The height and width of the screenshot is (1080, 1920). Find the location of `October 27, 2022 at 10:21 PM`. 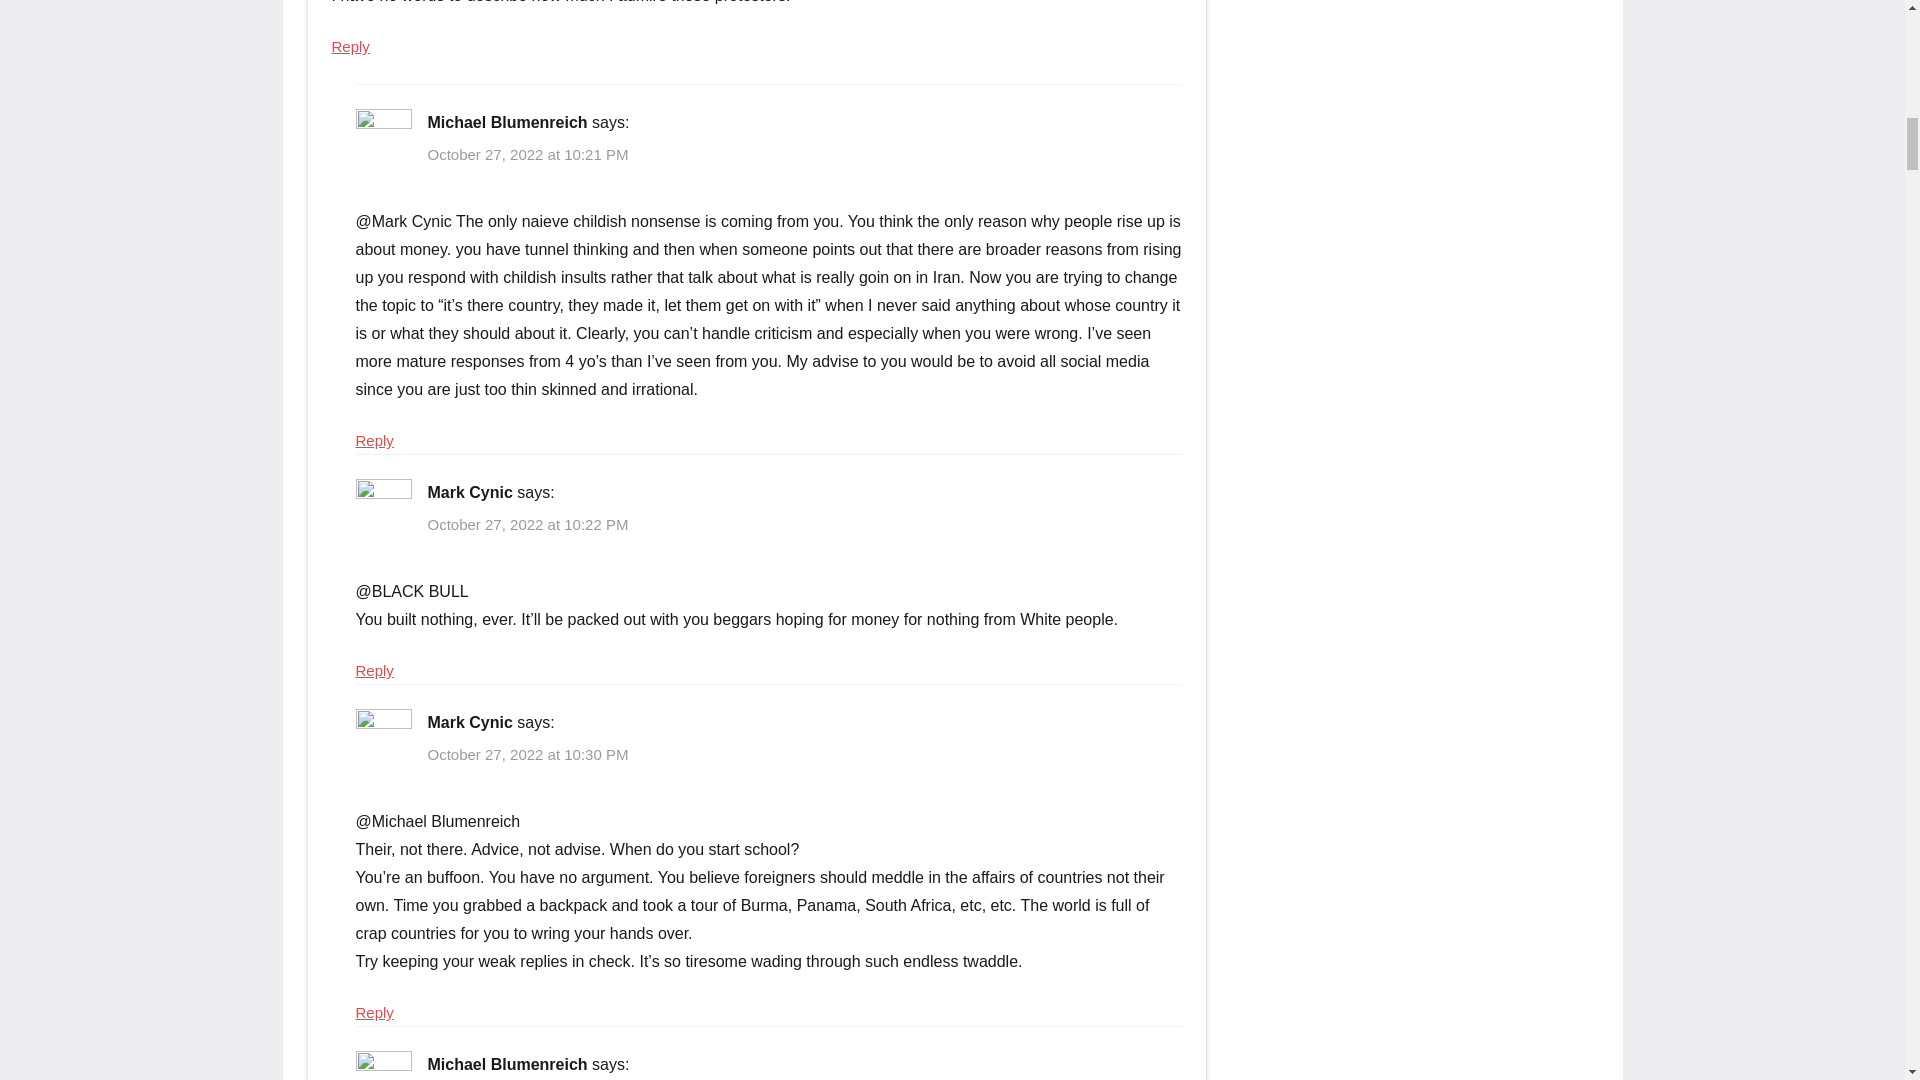

October 27, 2022 at 10:21 PM is located at coordinates (528, 154).